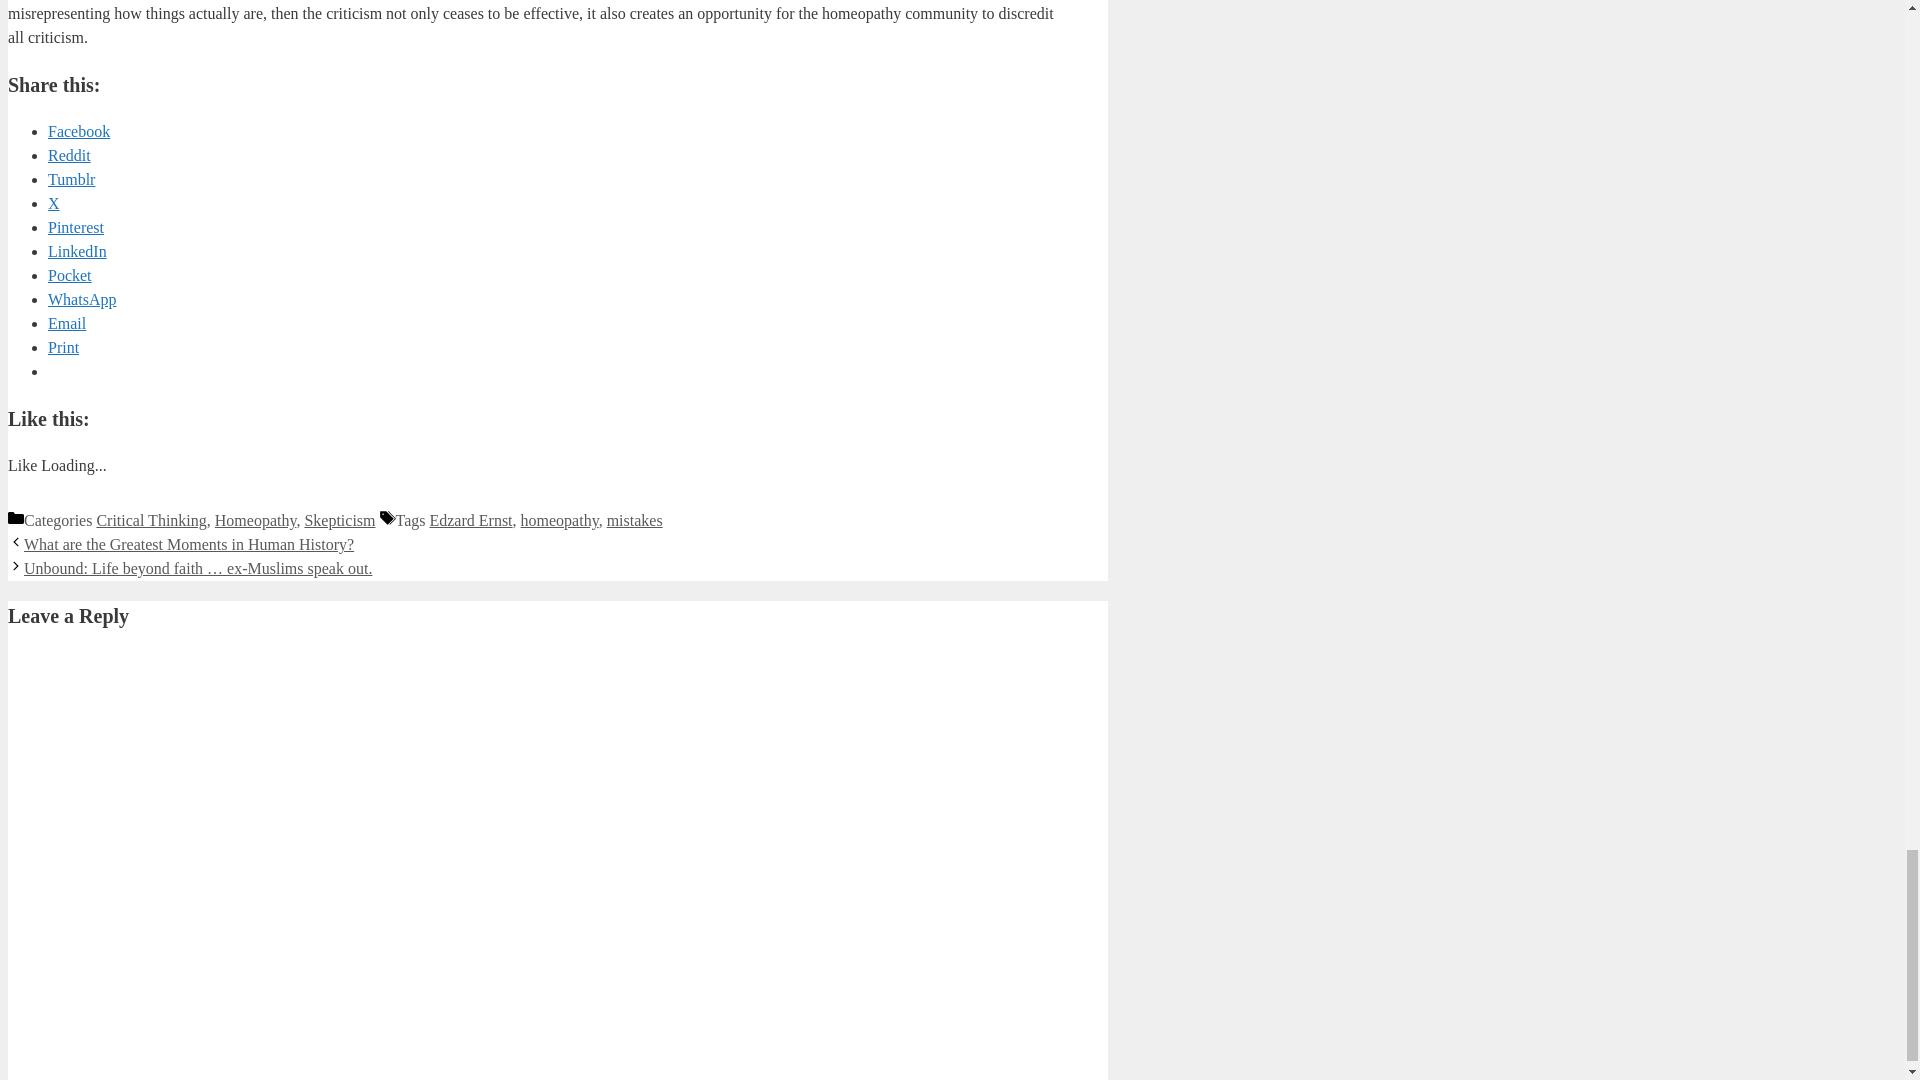 This screenshot has width=1920, height=1080. Describe the element at coordinates (78, 252) in the screenshot. I see `Click to share on LinkedIn` at that location.